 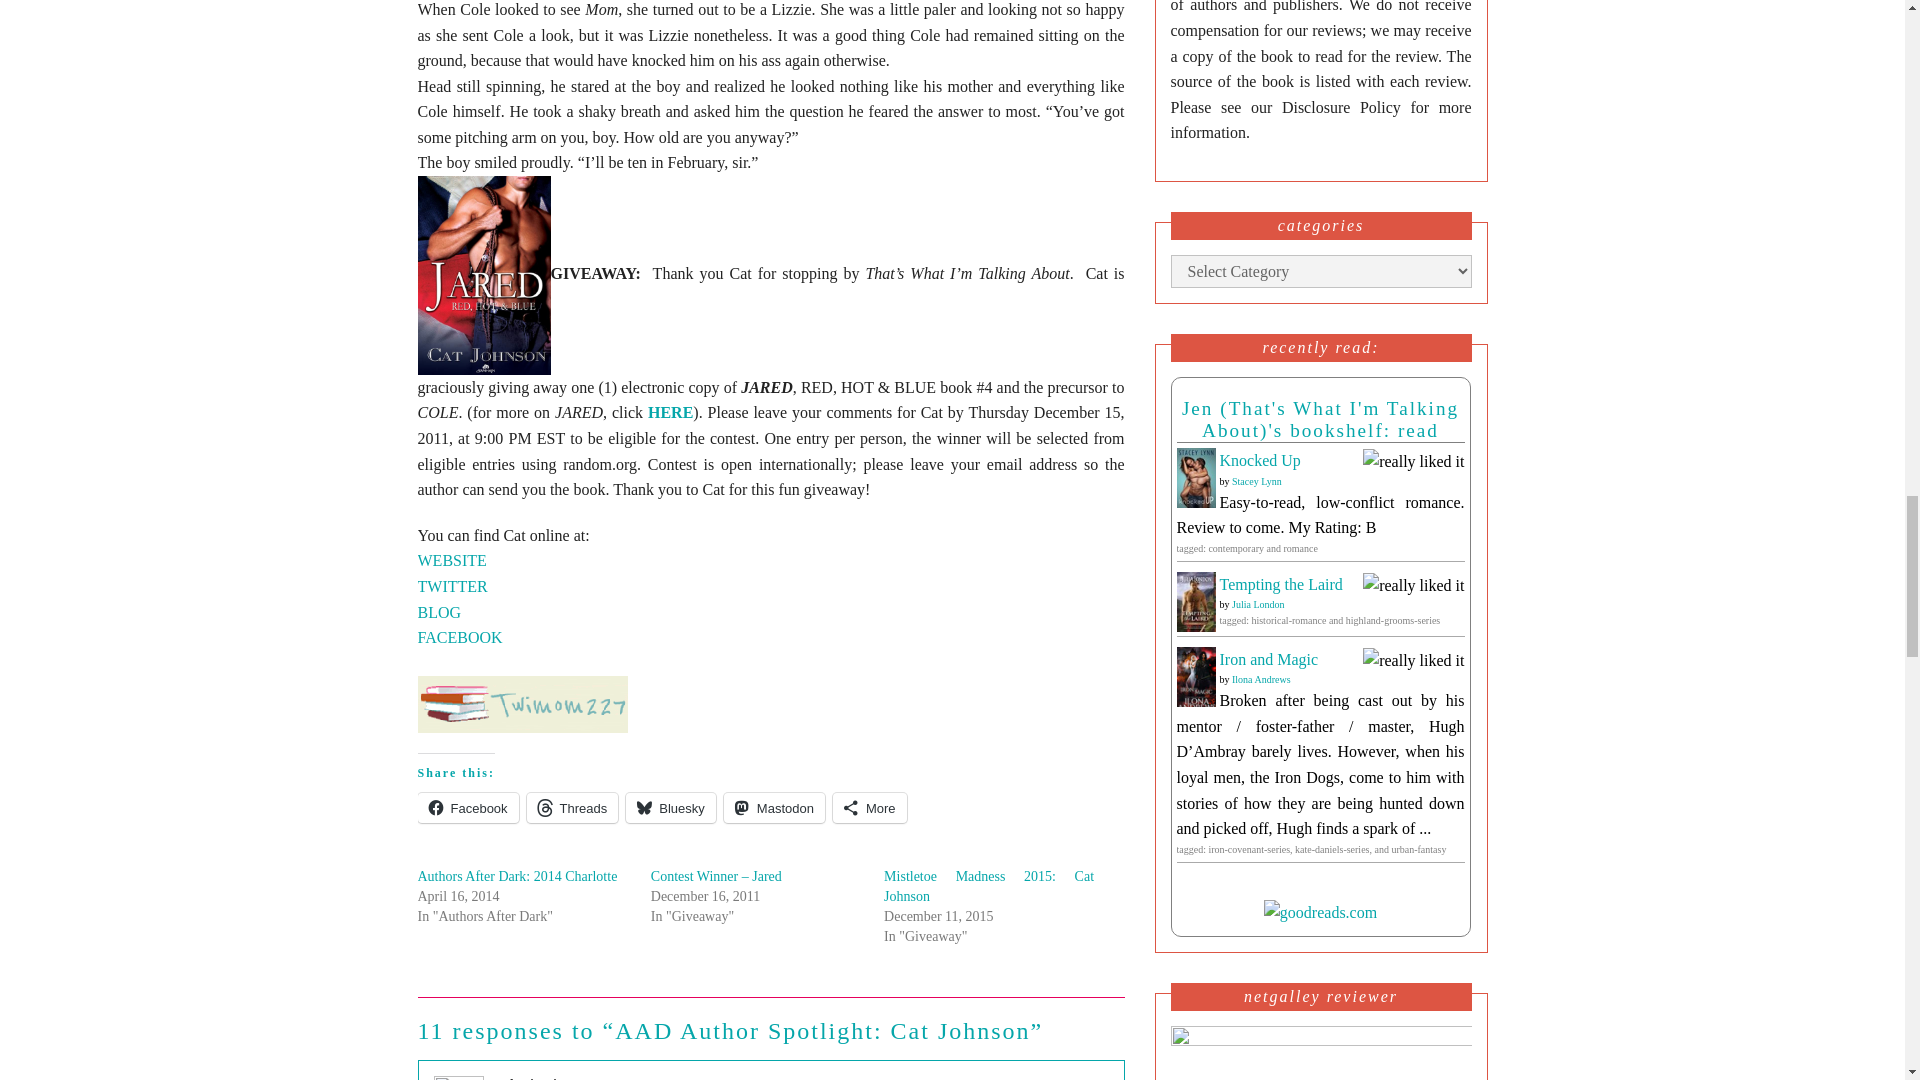 What do you see at coordinates (670, 807) in the screenshot?
I see `Click to share on Bluesky` at bounding box center [670, 807].